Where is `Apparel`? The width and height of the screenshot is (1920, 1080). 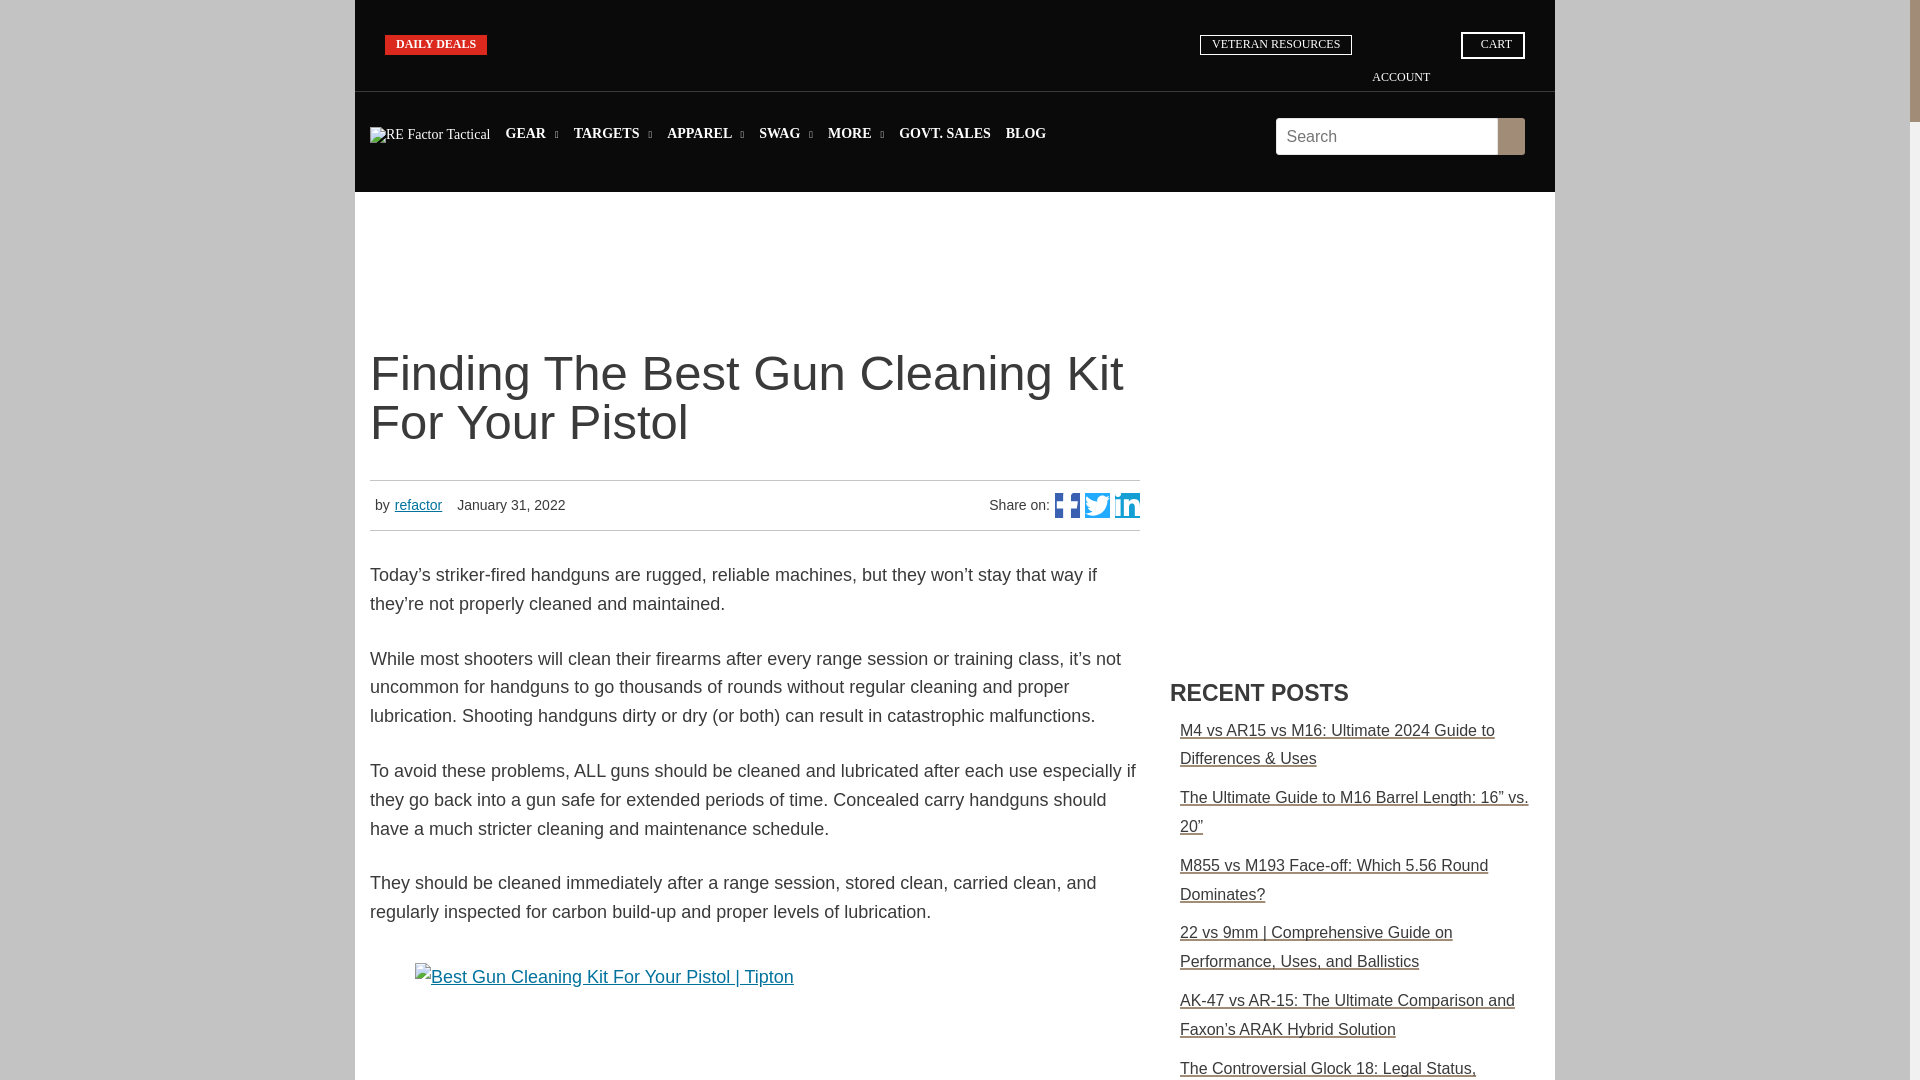 Apparel is located at coordinates (705, 138).